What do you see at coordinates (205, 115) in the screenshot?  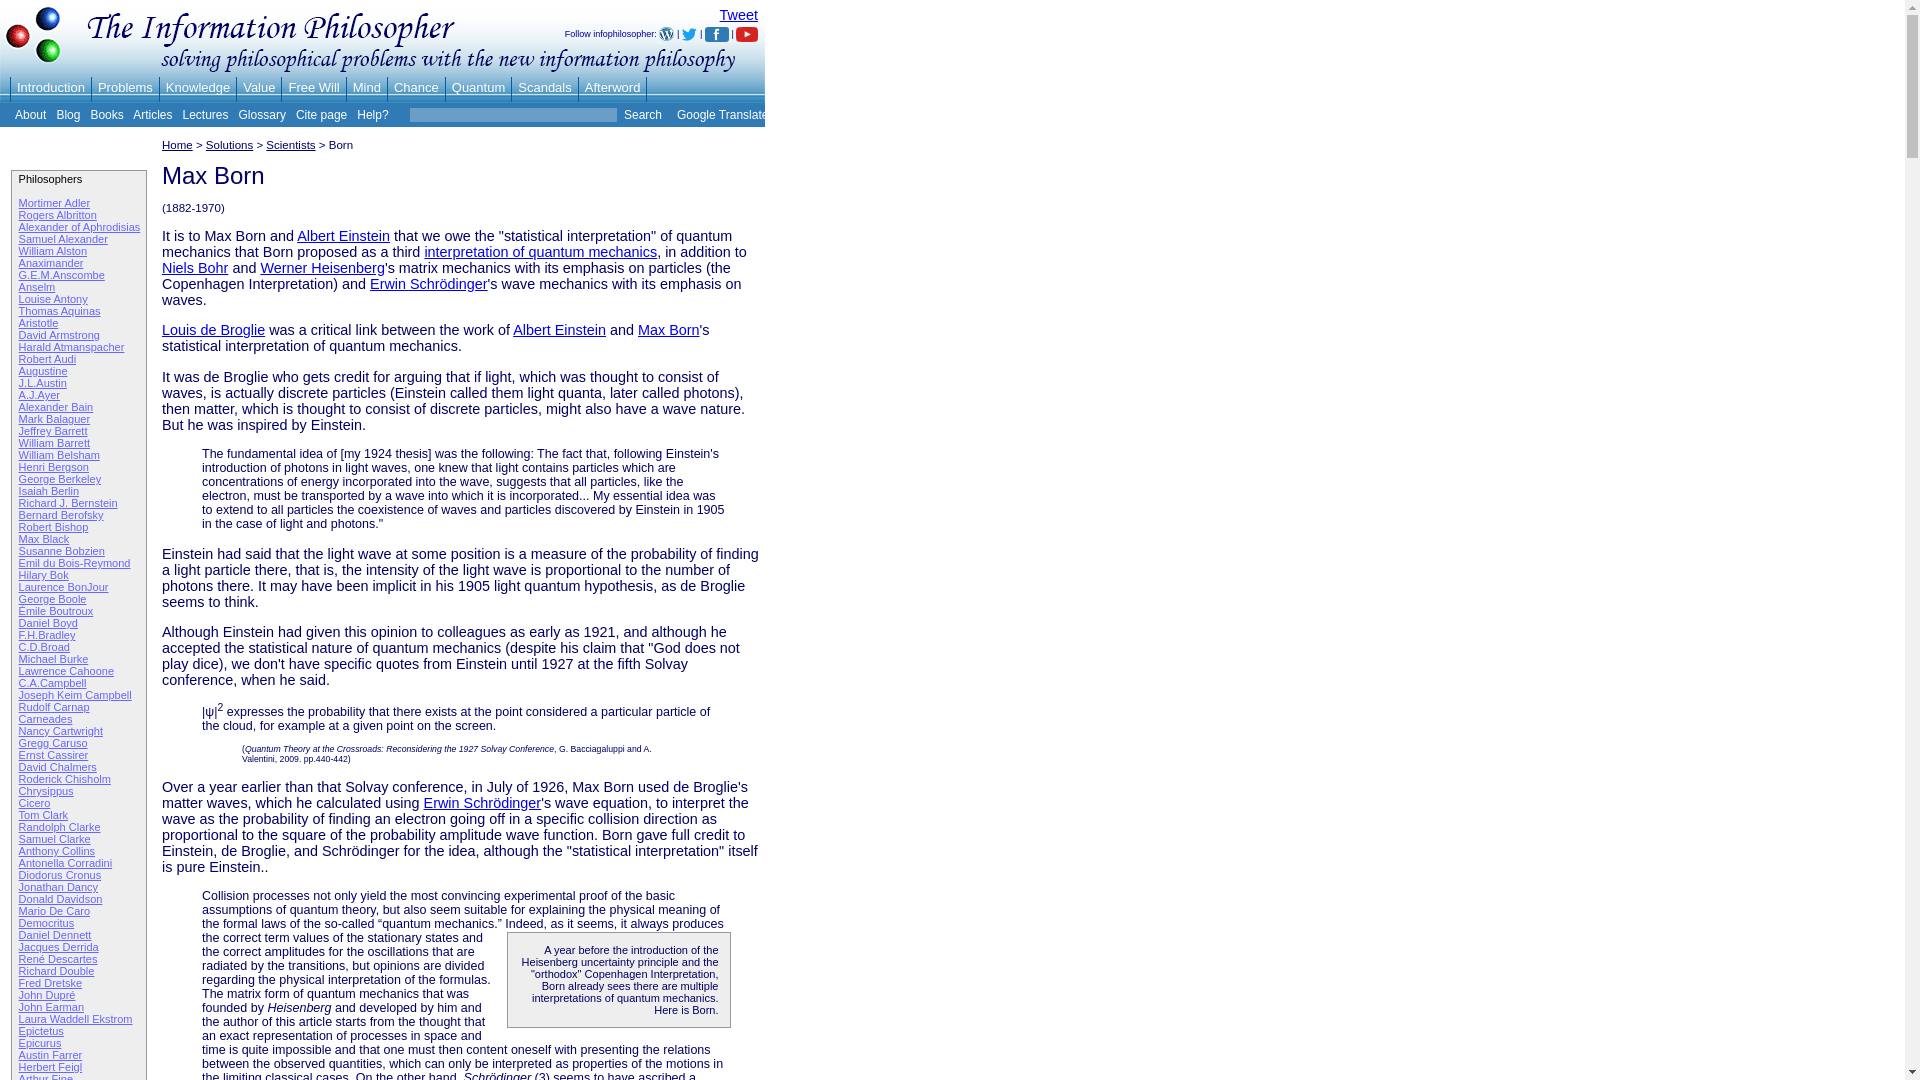 I see `Lectures on information philosophy` at bounding box center [205, 115].